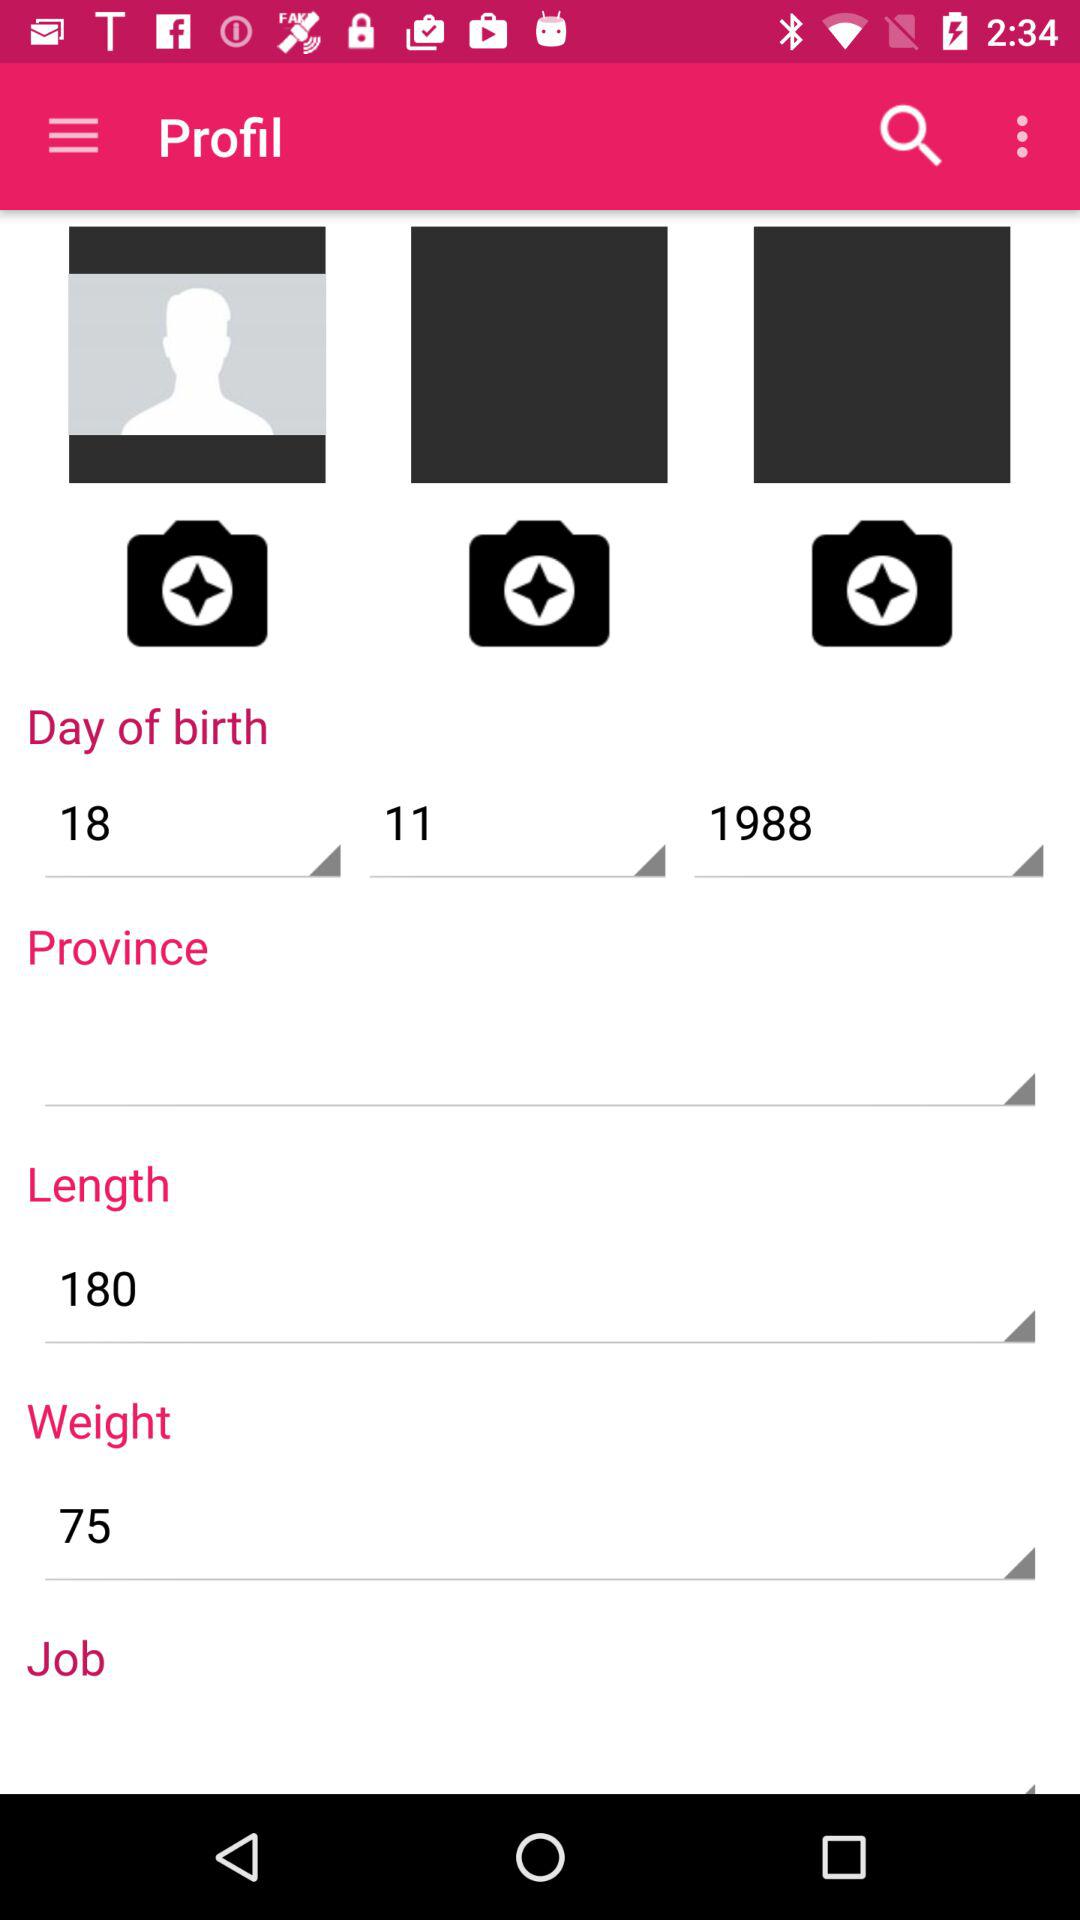 The image size is (1080, 1920). Describe the element at coordinates (197, 583) in the screenshot. I see `take a photo` at that location.